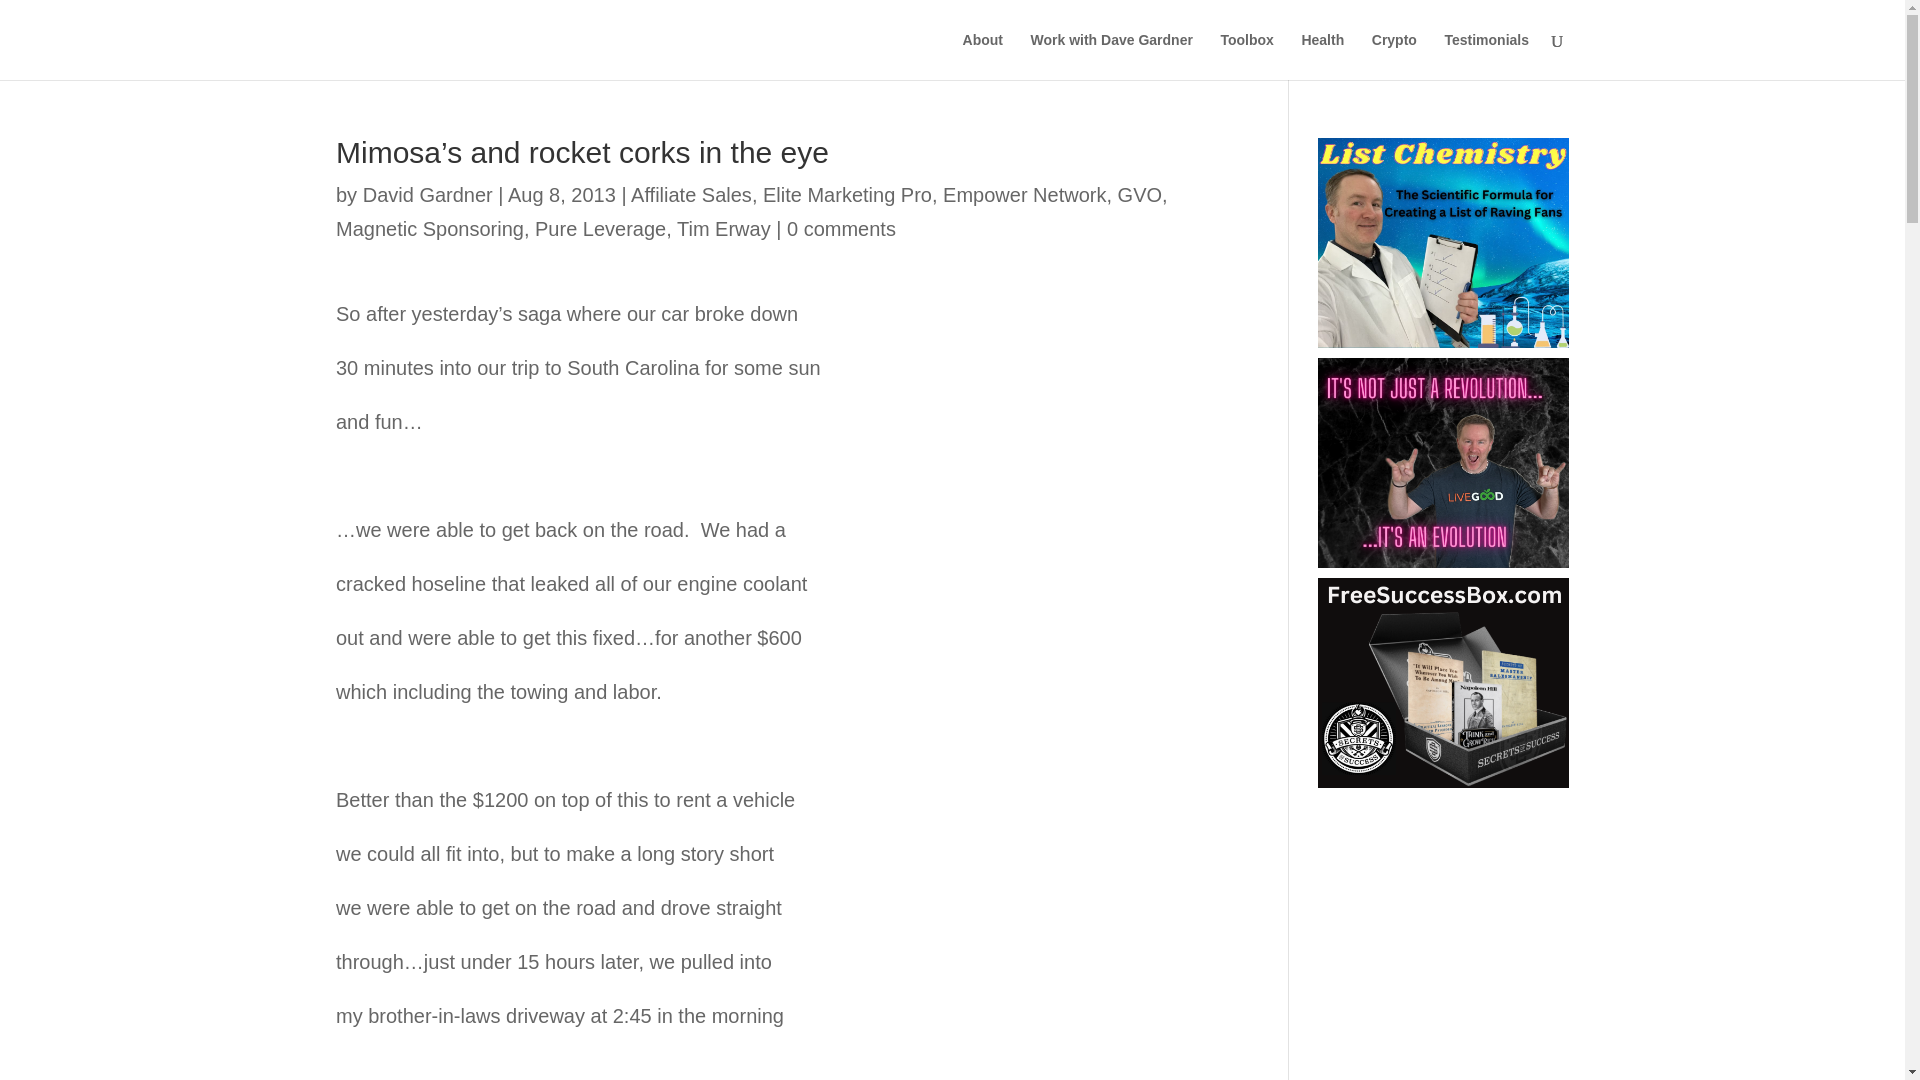 The image size is (1920, 1080). Describe the element at coordinates (600, 228) in the screenshot. I see `Pure Leverage` at that location.